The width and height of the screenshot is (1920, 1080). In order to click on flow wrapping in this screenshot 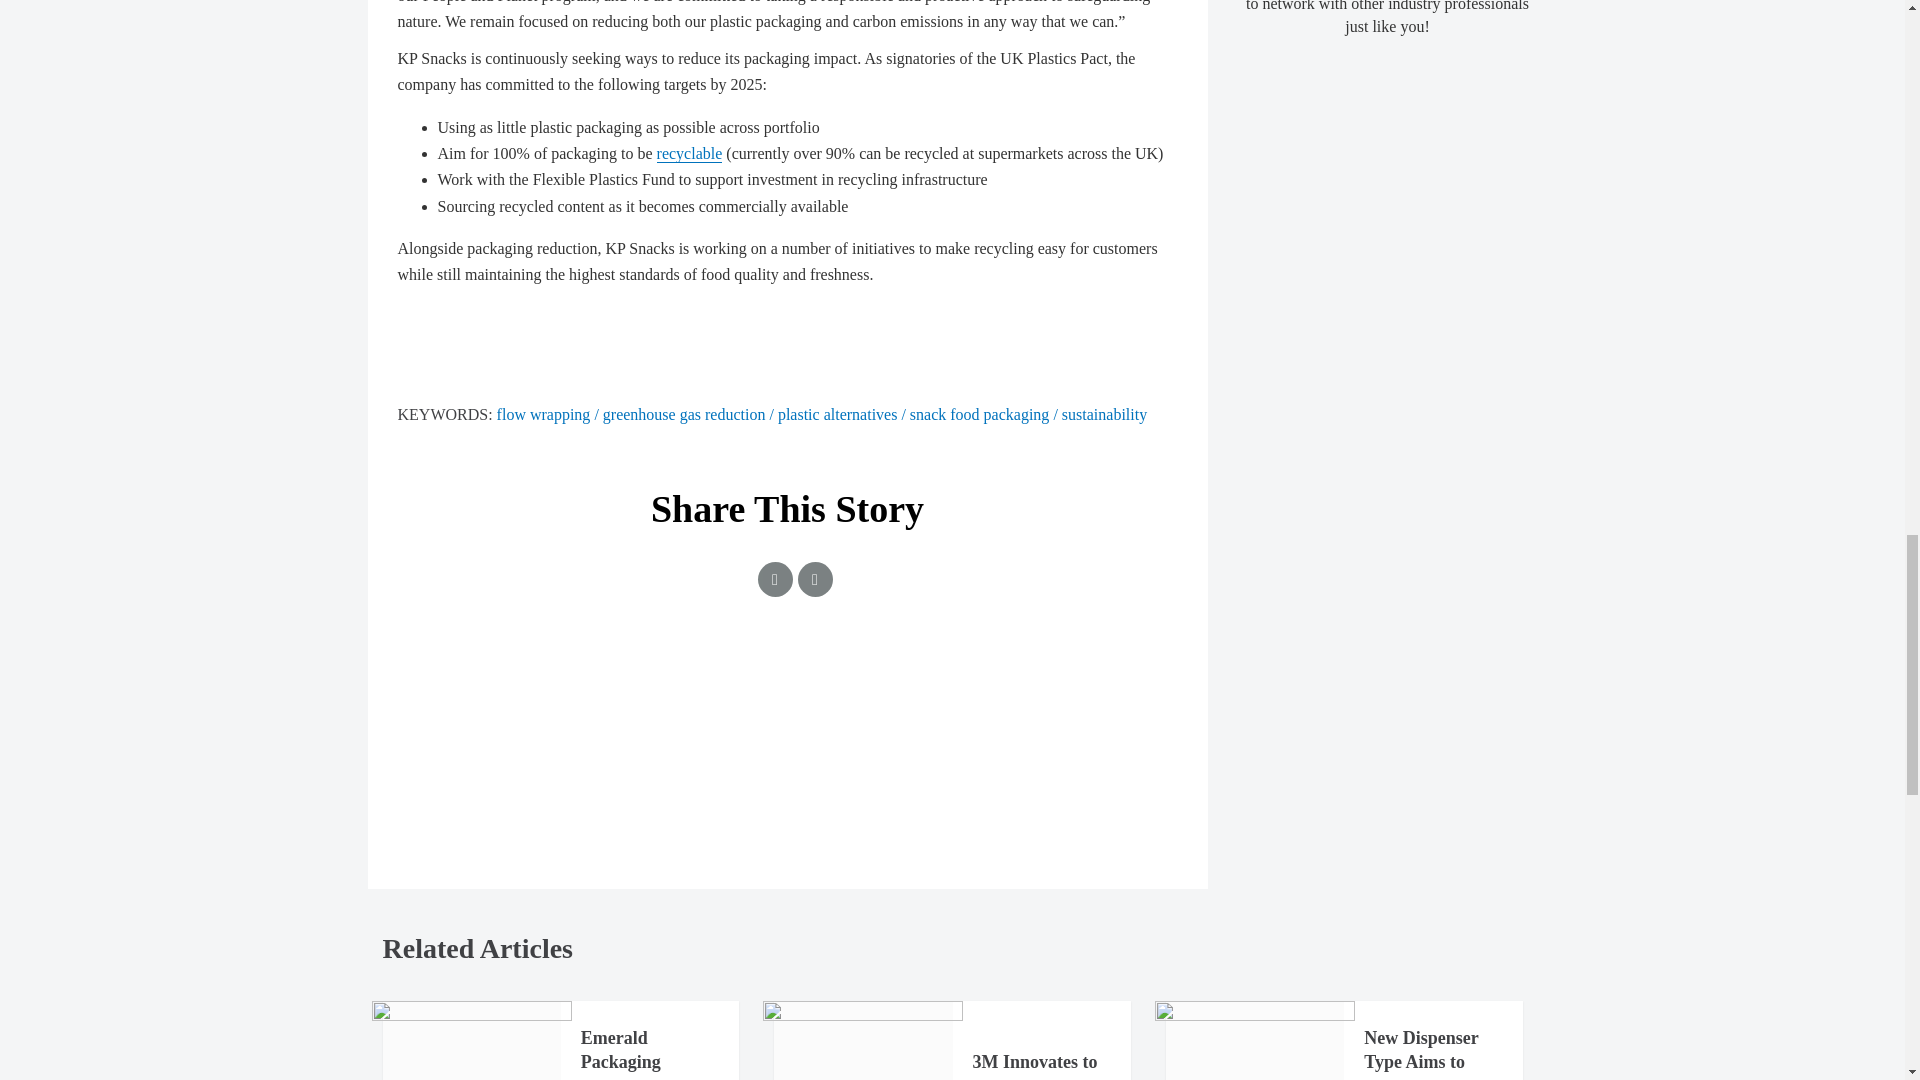, I will do `click(550, 414)`.